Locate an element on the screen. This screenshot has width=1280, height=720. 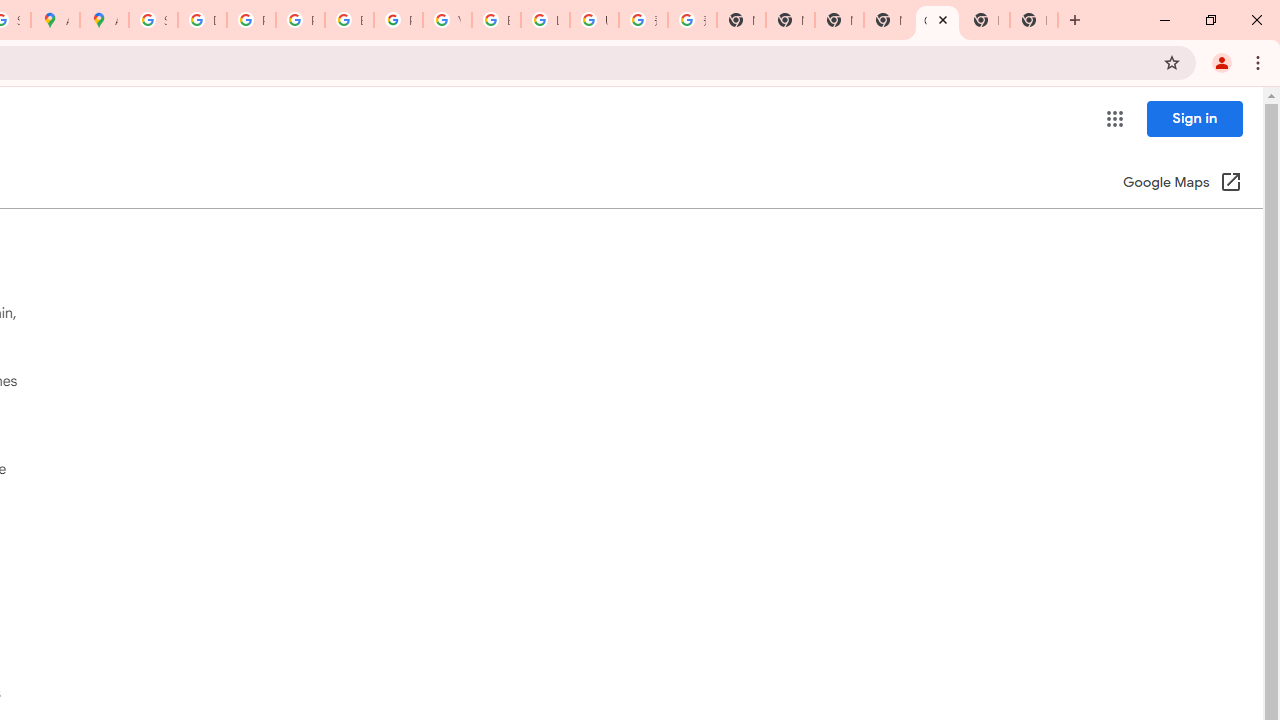
Google Maps (Open in a new window) is located at coordinates (1182, 184).